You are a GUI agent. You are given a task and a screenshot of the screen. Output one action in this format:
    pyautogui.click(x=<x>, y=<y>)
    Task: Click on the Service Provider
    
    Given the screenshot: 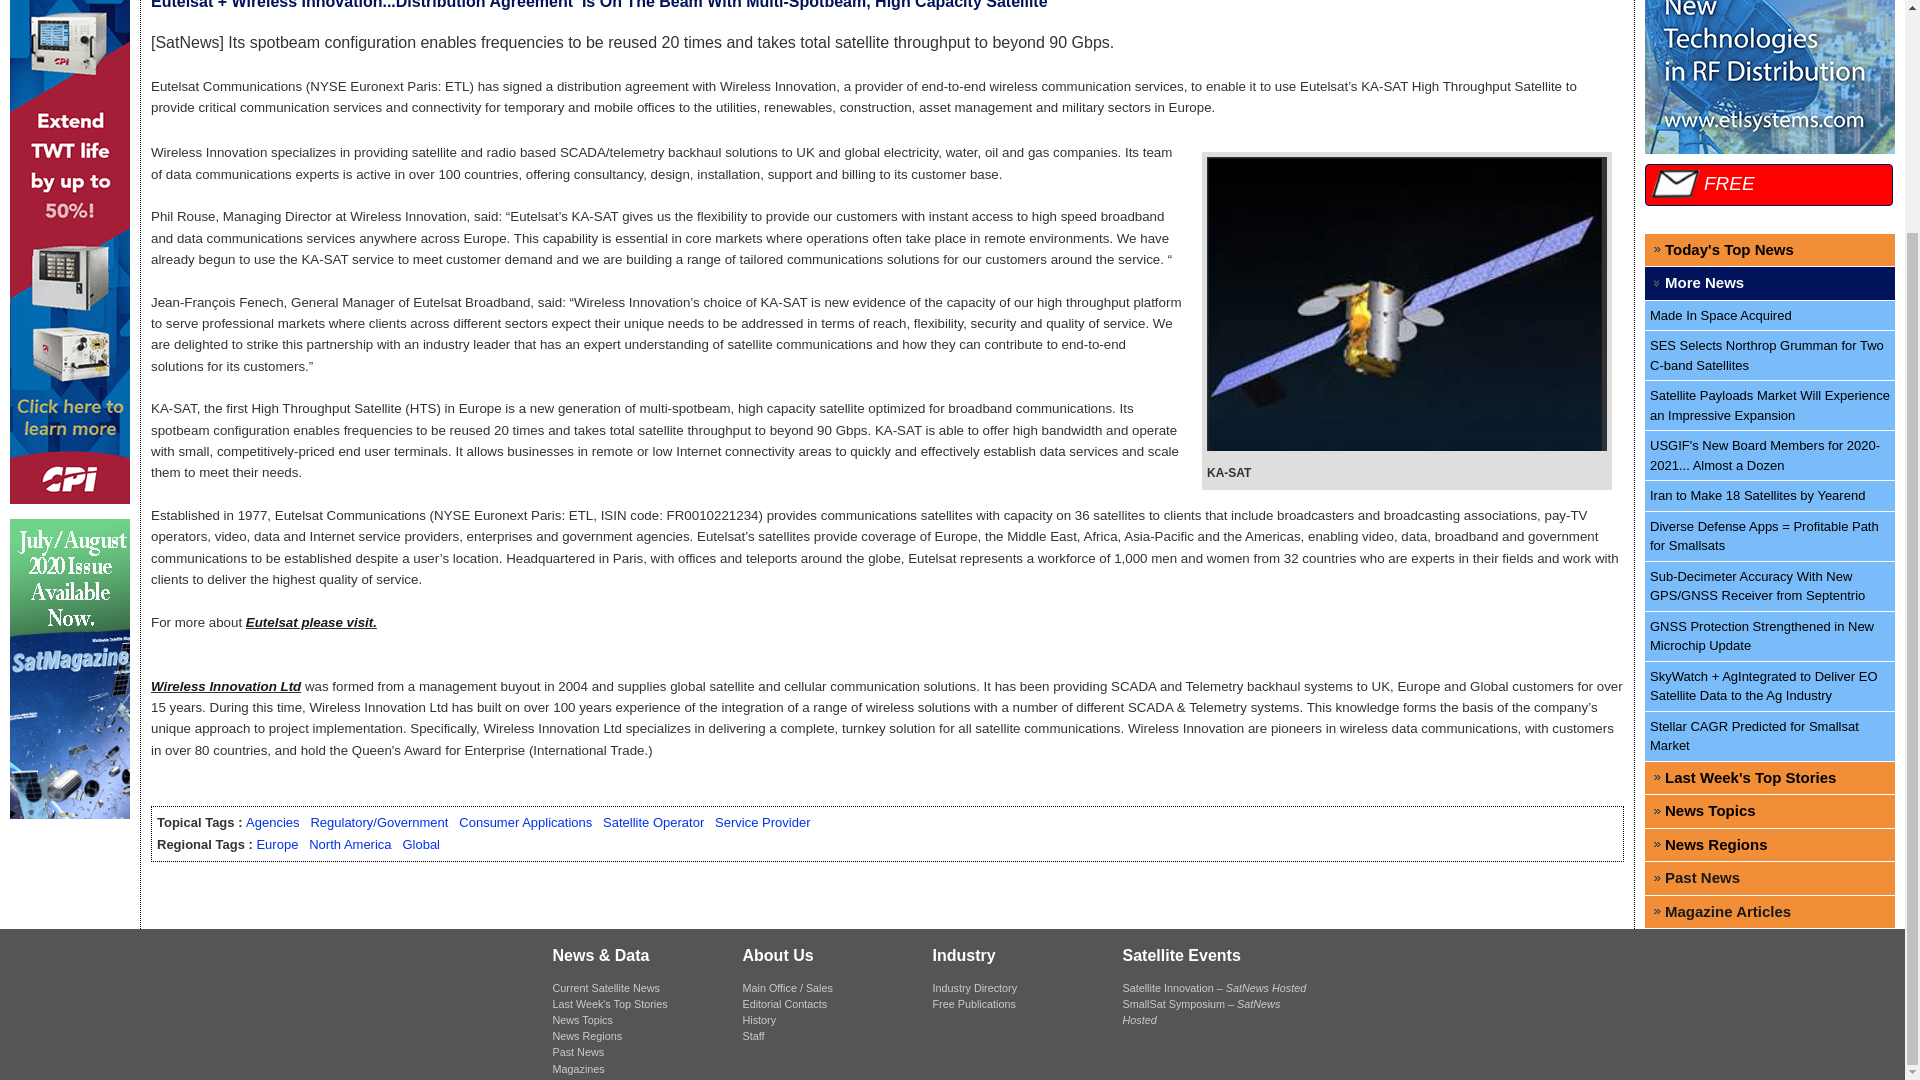 What is the action you would take?
    pyautogui.click(x=762, y=822)
    